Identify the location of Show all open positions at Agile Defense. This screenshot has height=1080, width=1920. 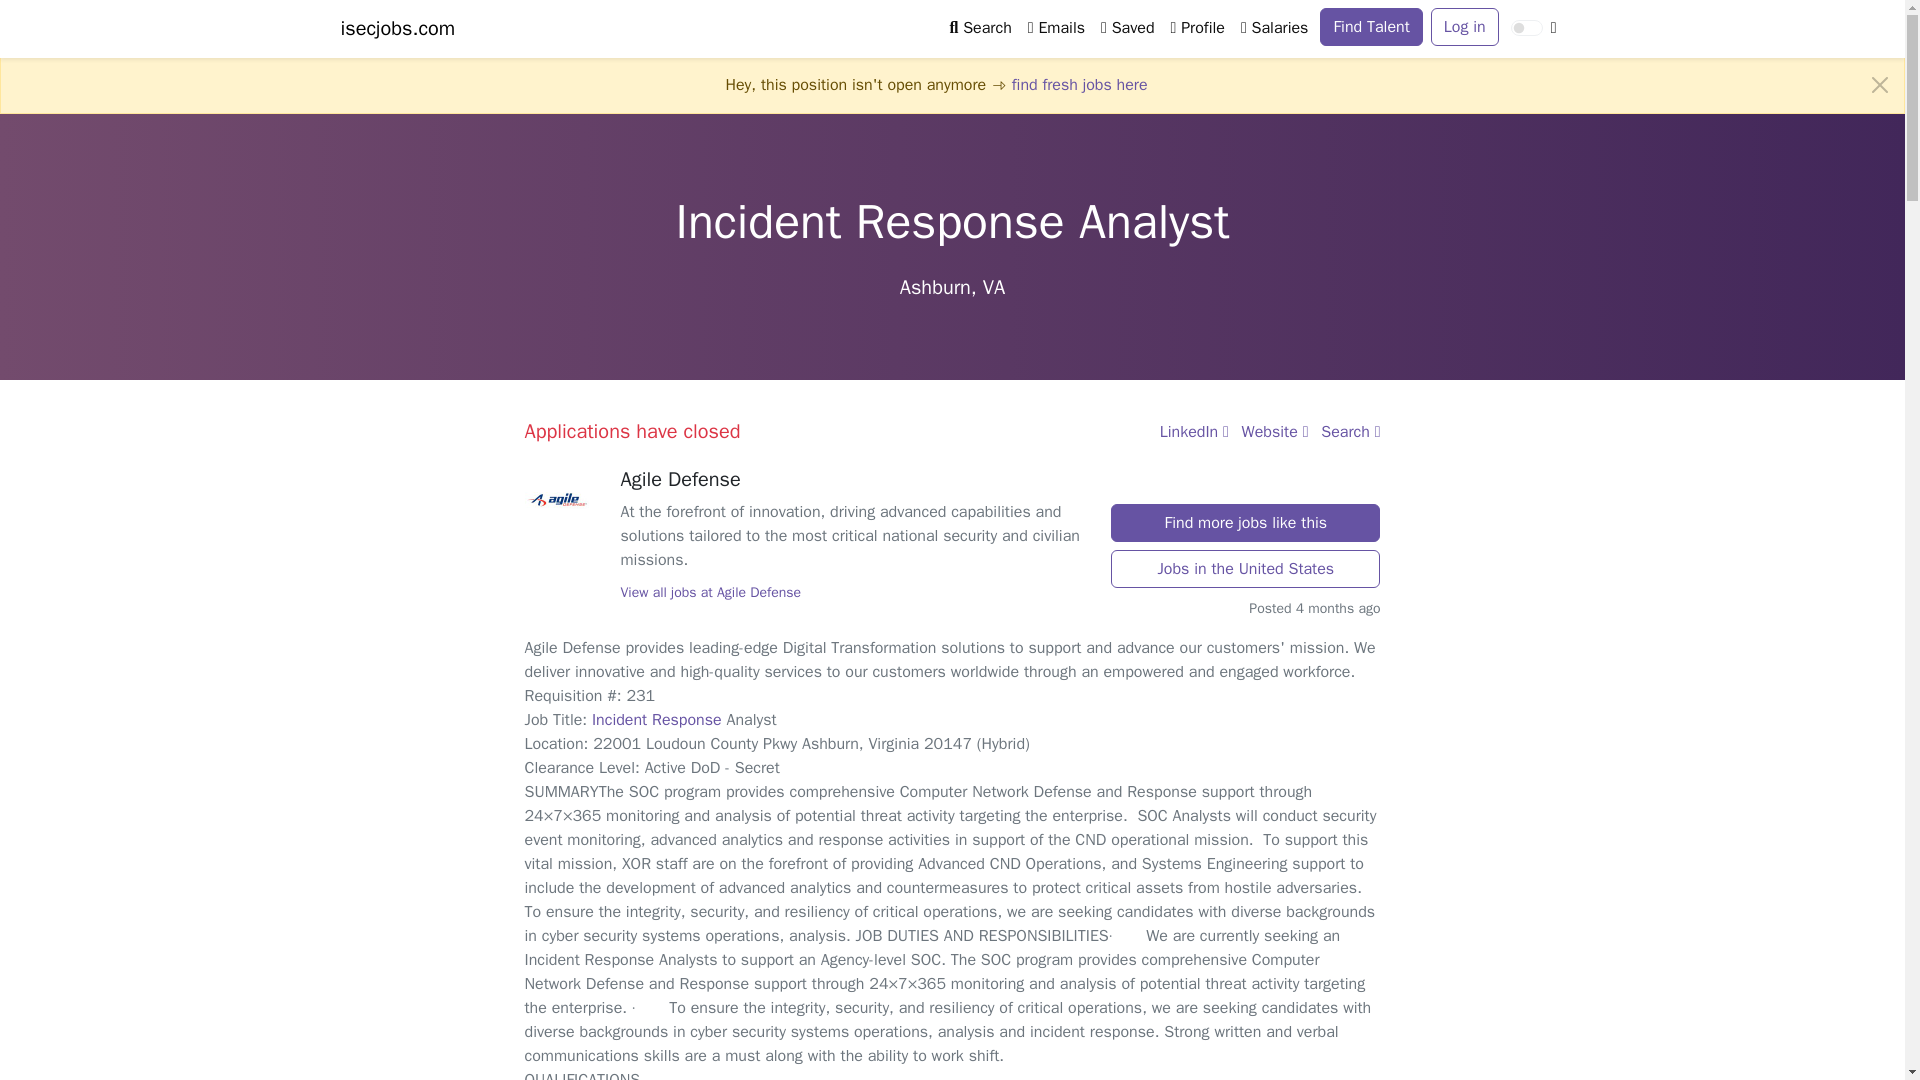
(564, 498).